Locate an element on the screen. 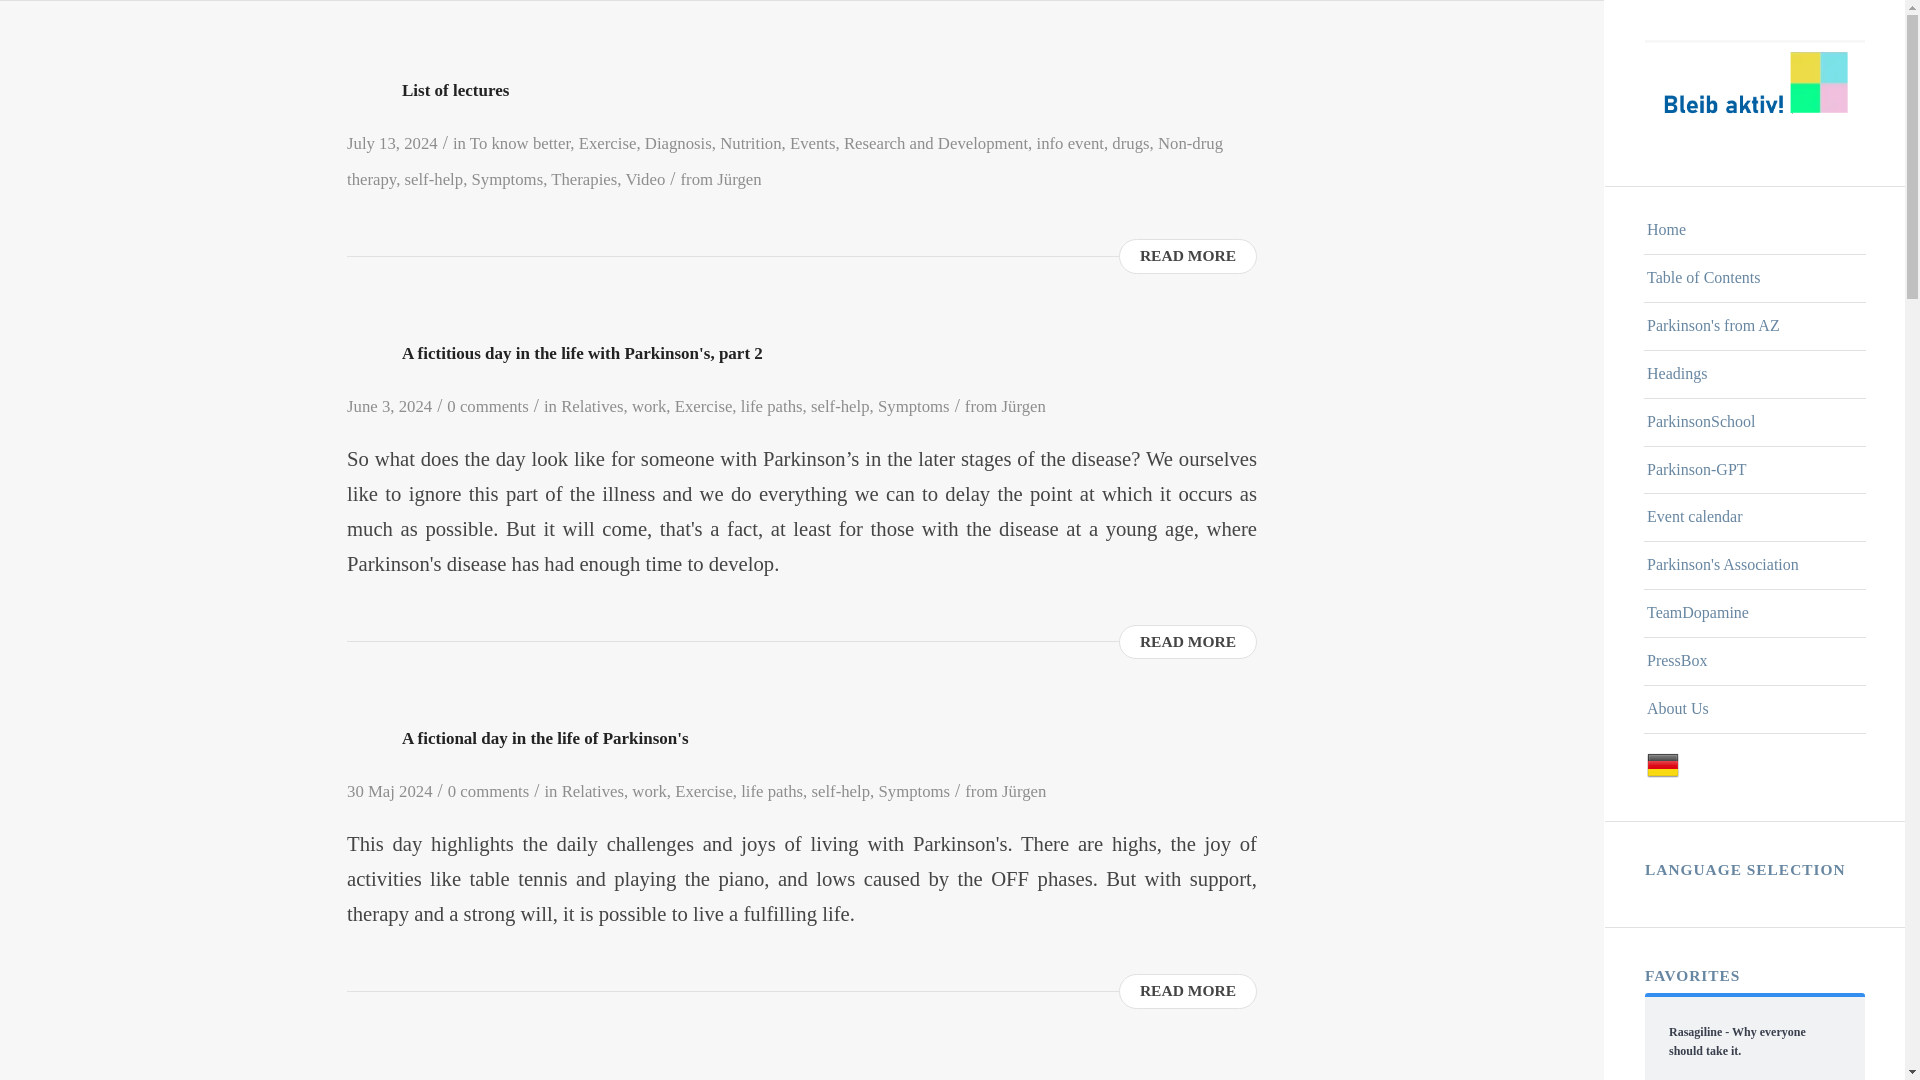 This screenshot has width=1920, height=1080. Permanent link to: Lecture list is located at coordinates (454, 90).